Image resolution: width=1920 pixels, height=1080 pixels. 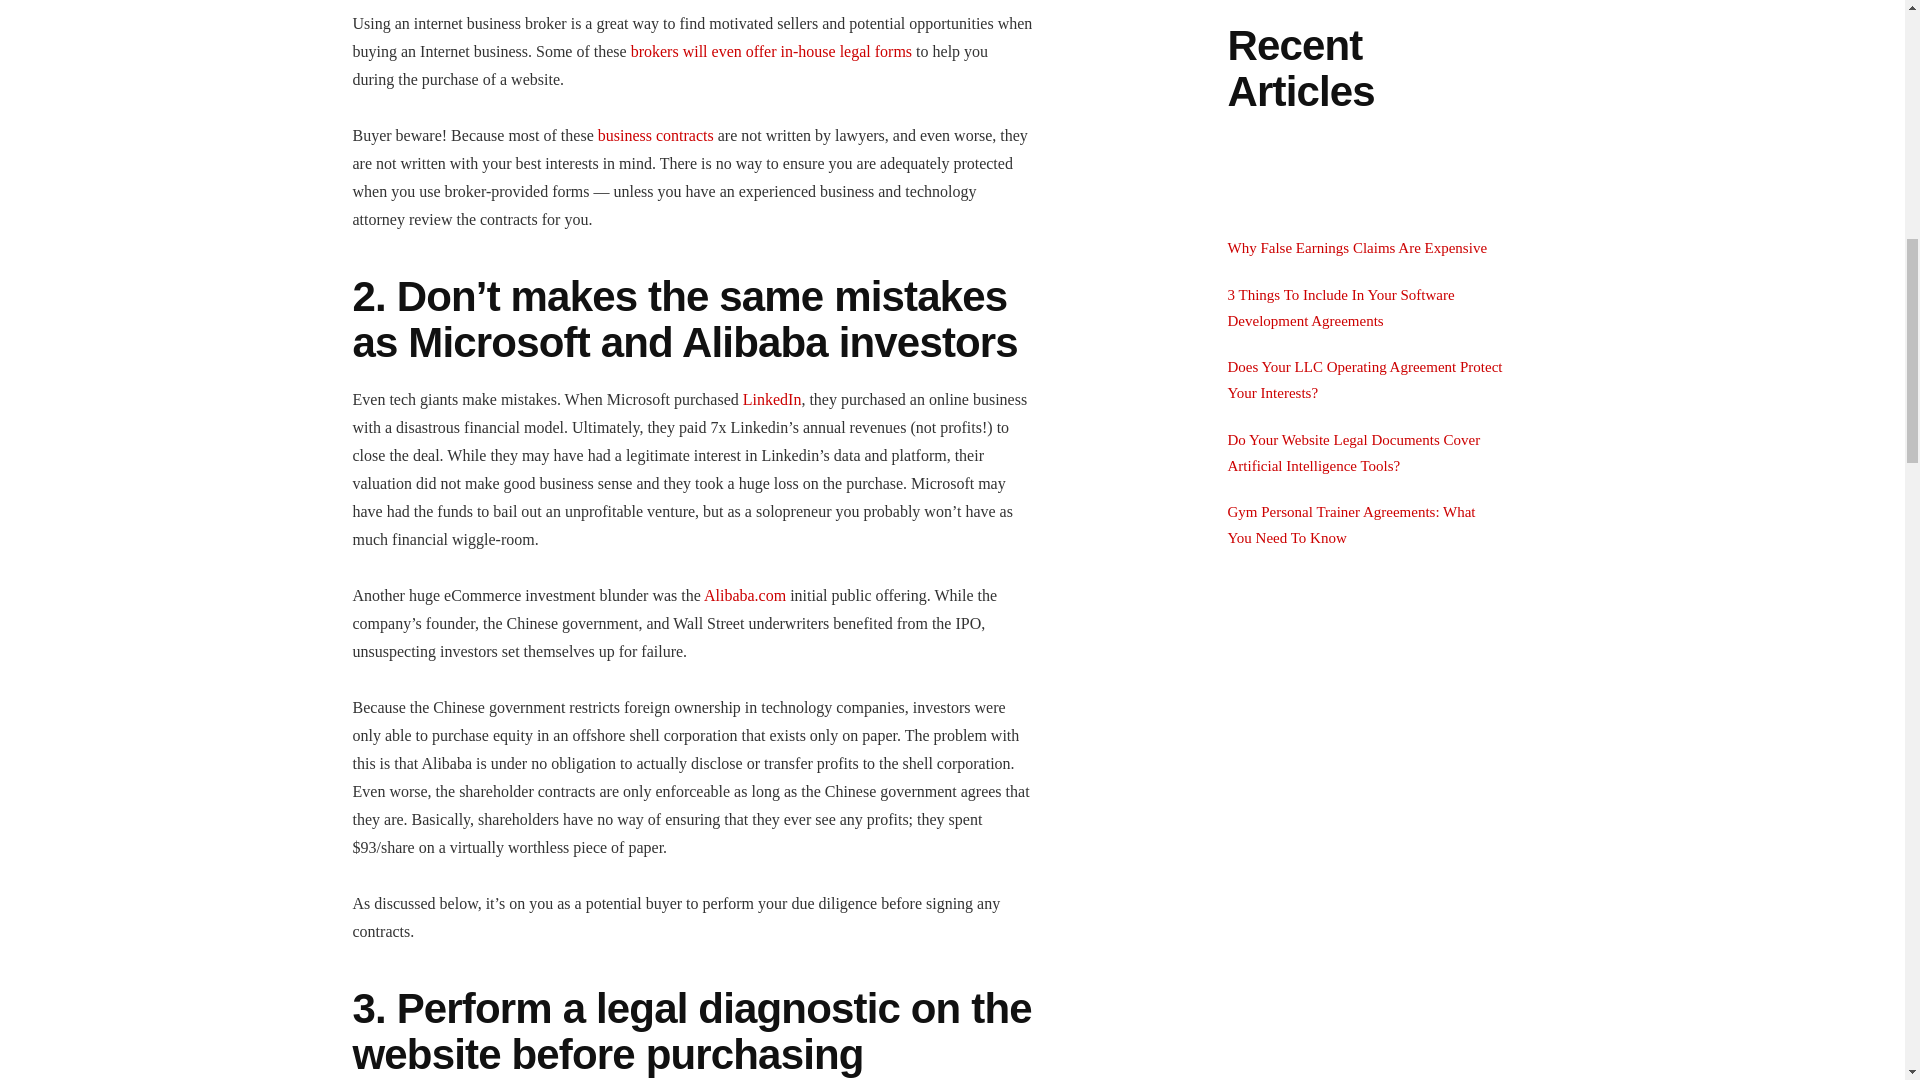 What do you see at coordinates (744, 595) in the screenshot?
I see `Alibaba.com` at bounding box center [744, 595].